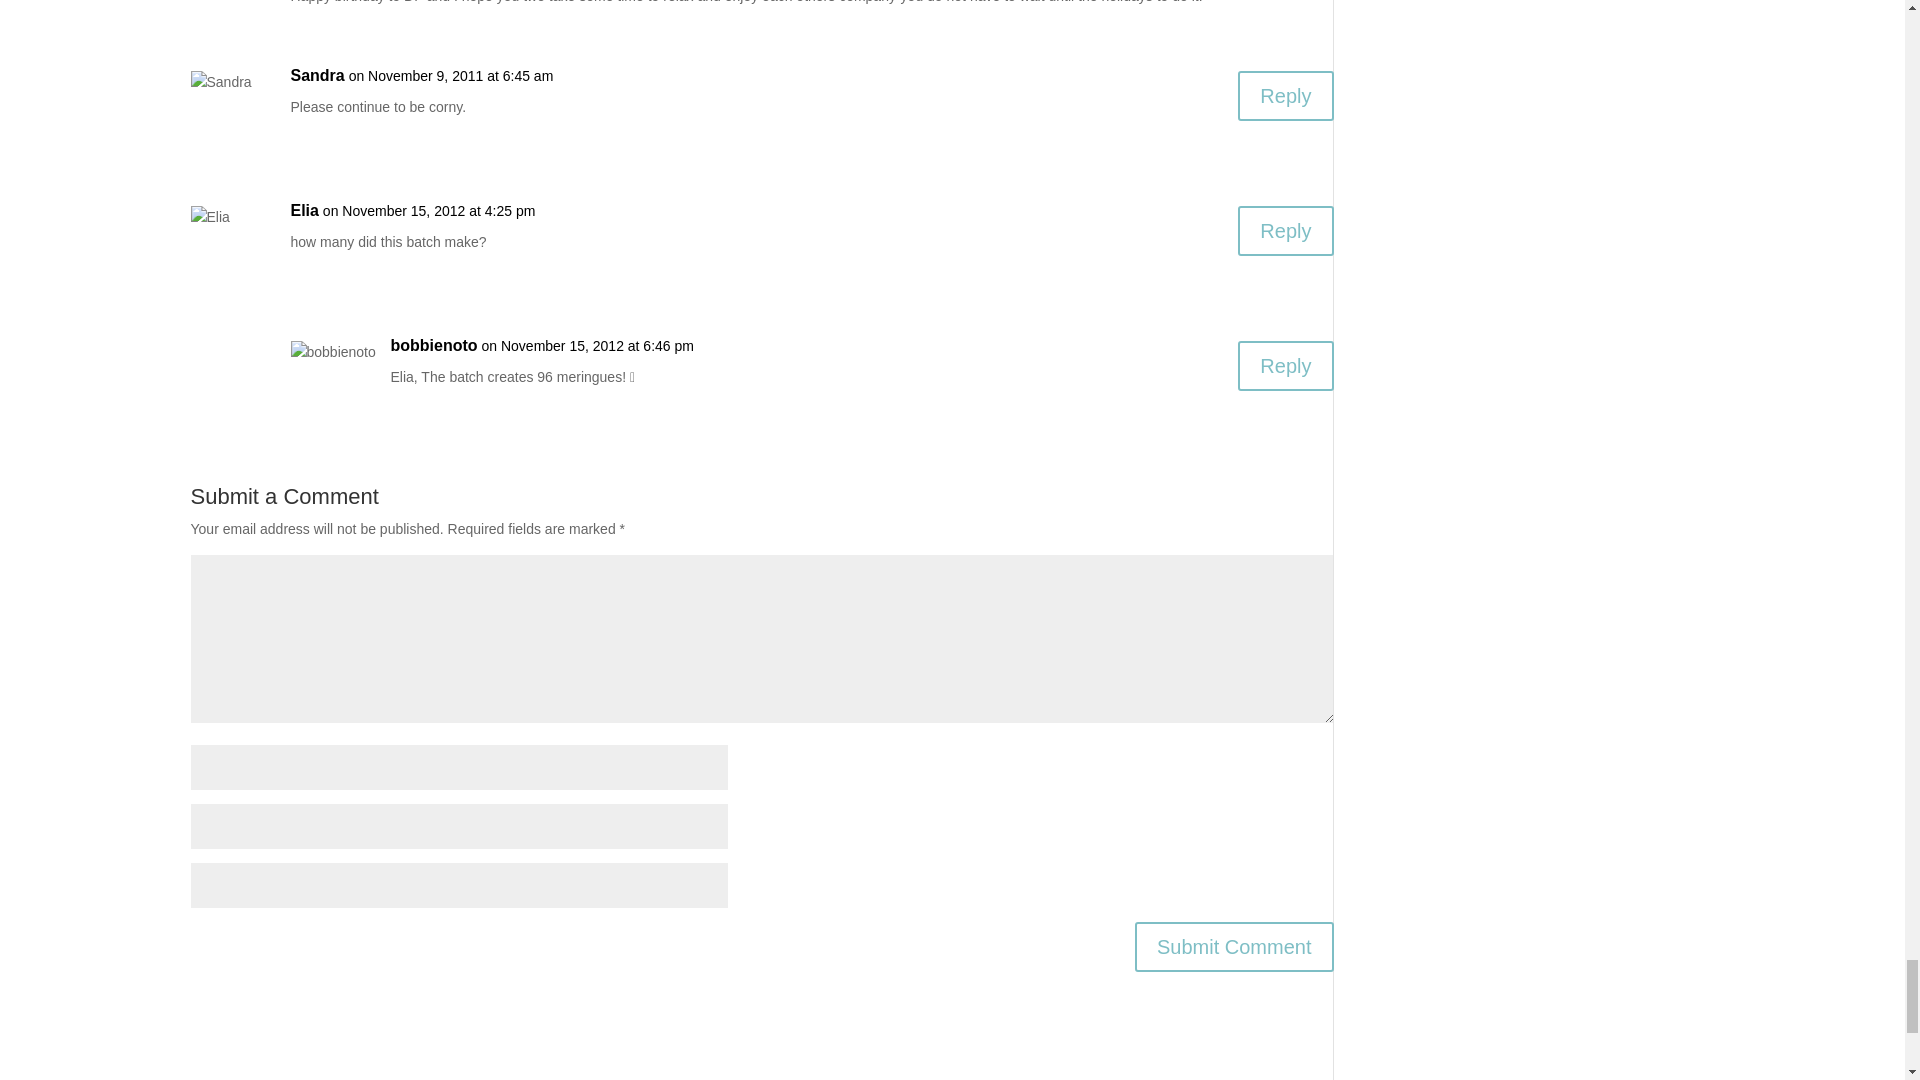 The width and height of the screenshot is (1920, 1080). What do you see at coordinates (1234, 947) in the screenshot?
I see `Submit Comment` at bounding box center [1234, 947].